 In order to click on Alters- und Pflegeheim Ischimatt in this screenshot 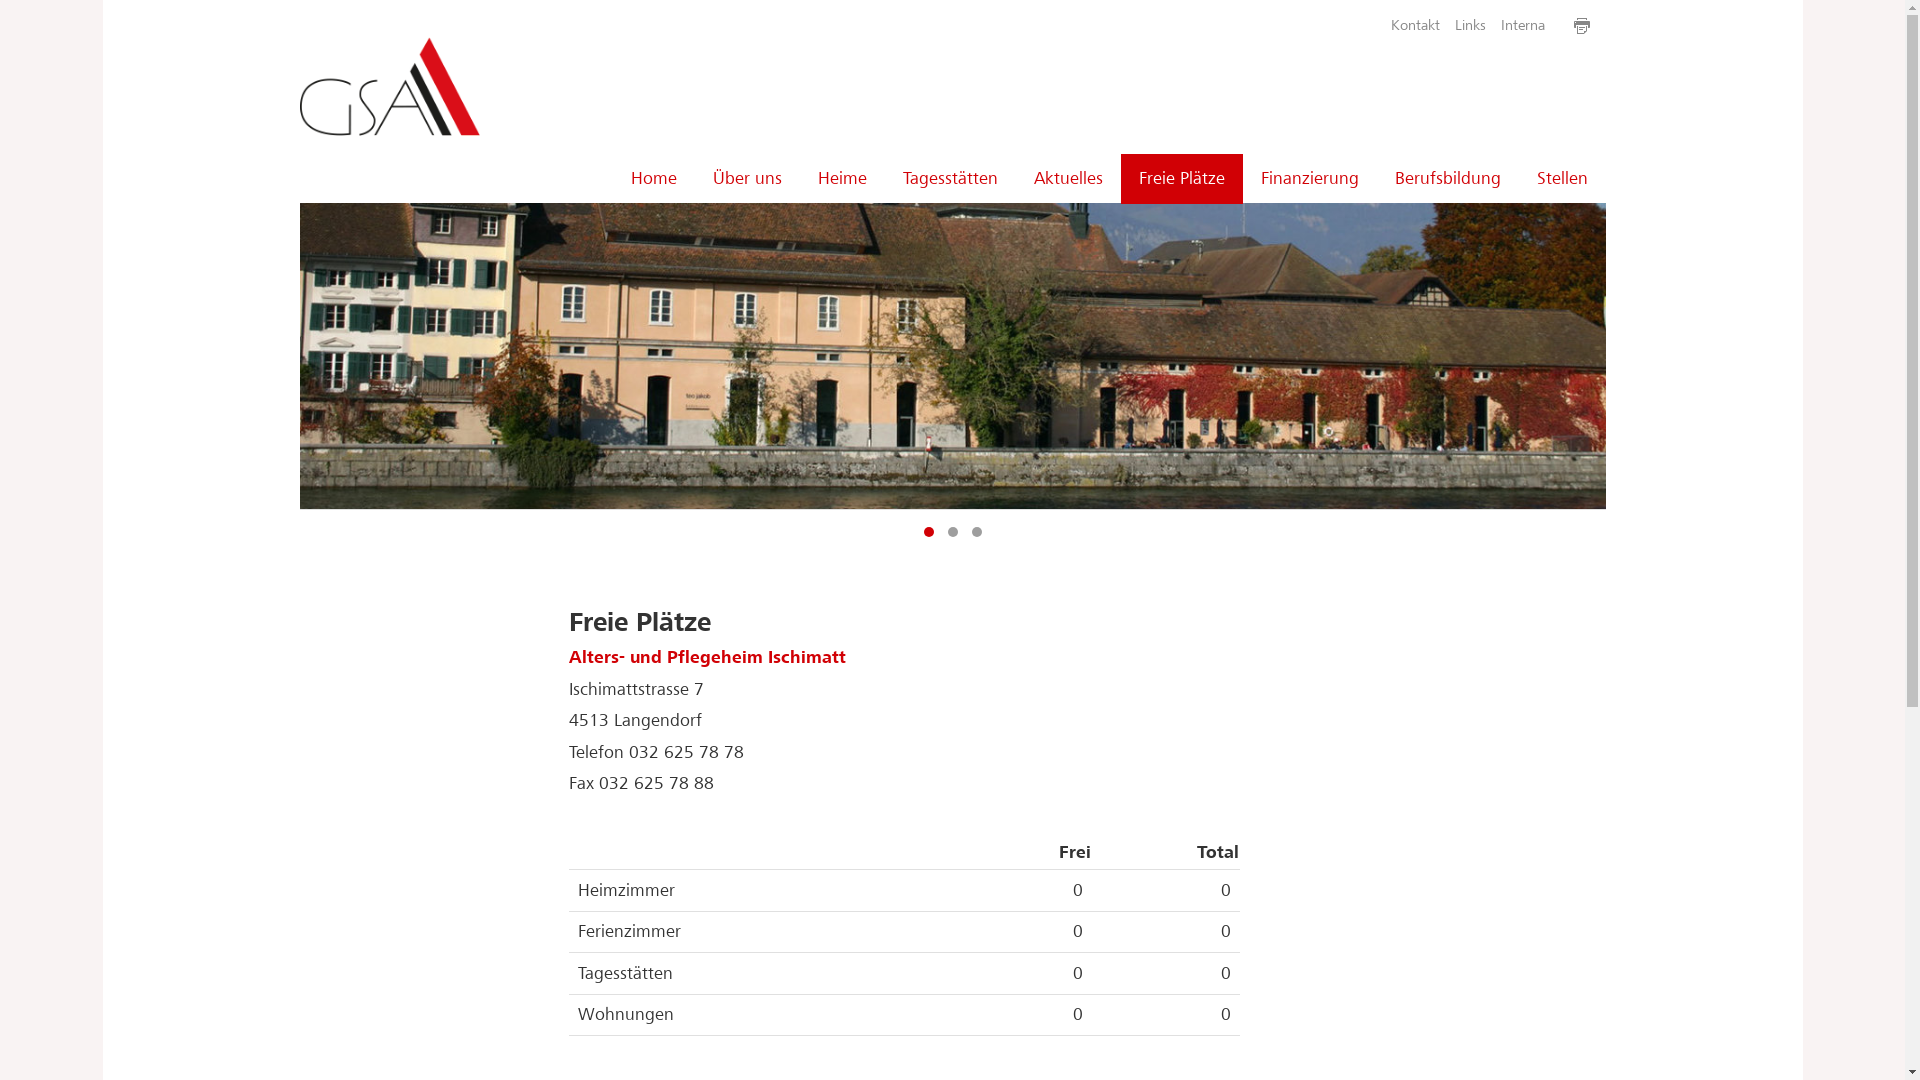, I will do `click(708, 658)`.